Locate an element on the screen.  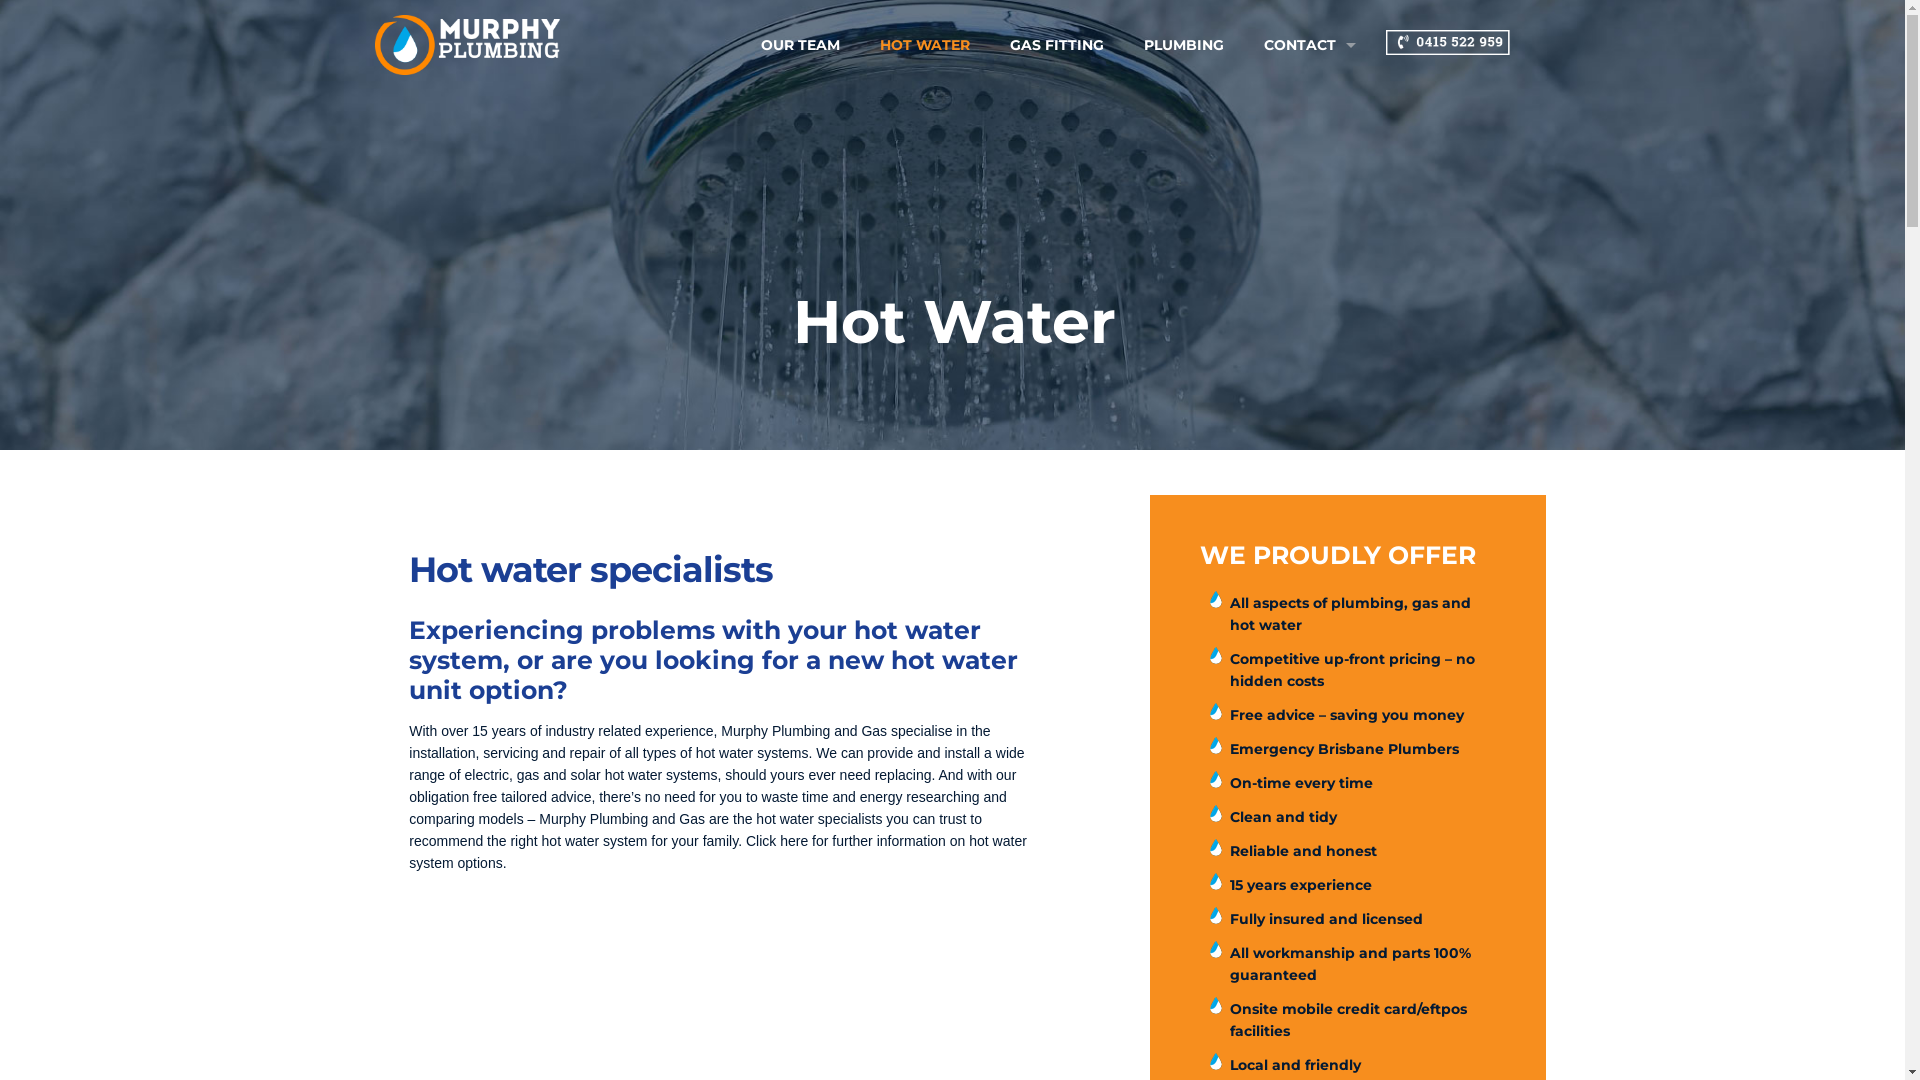
todd@murphy-plumbing.com.au is located at coordinates (1102, 541).